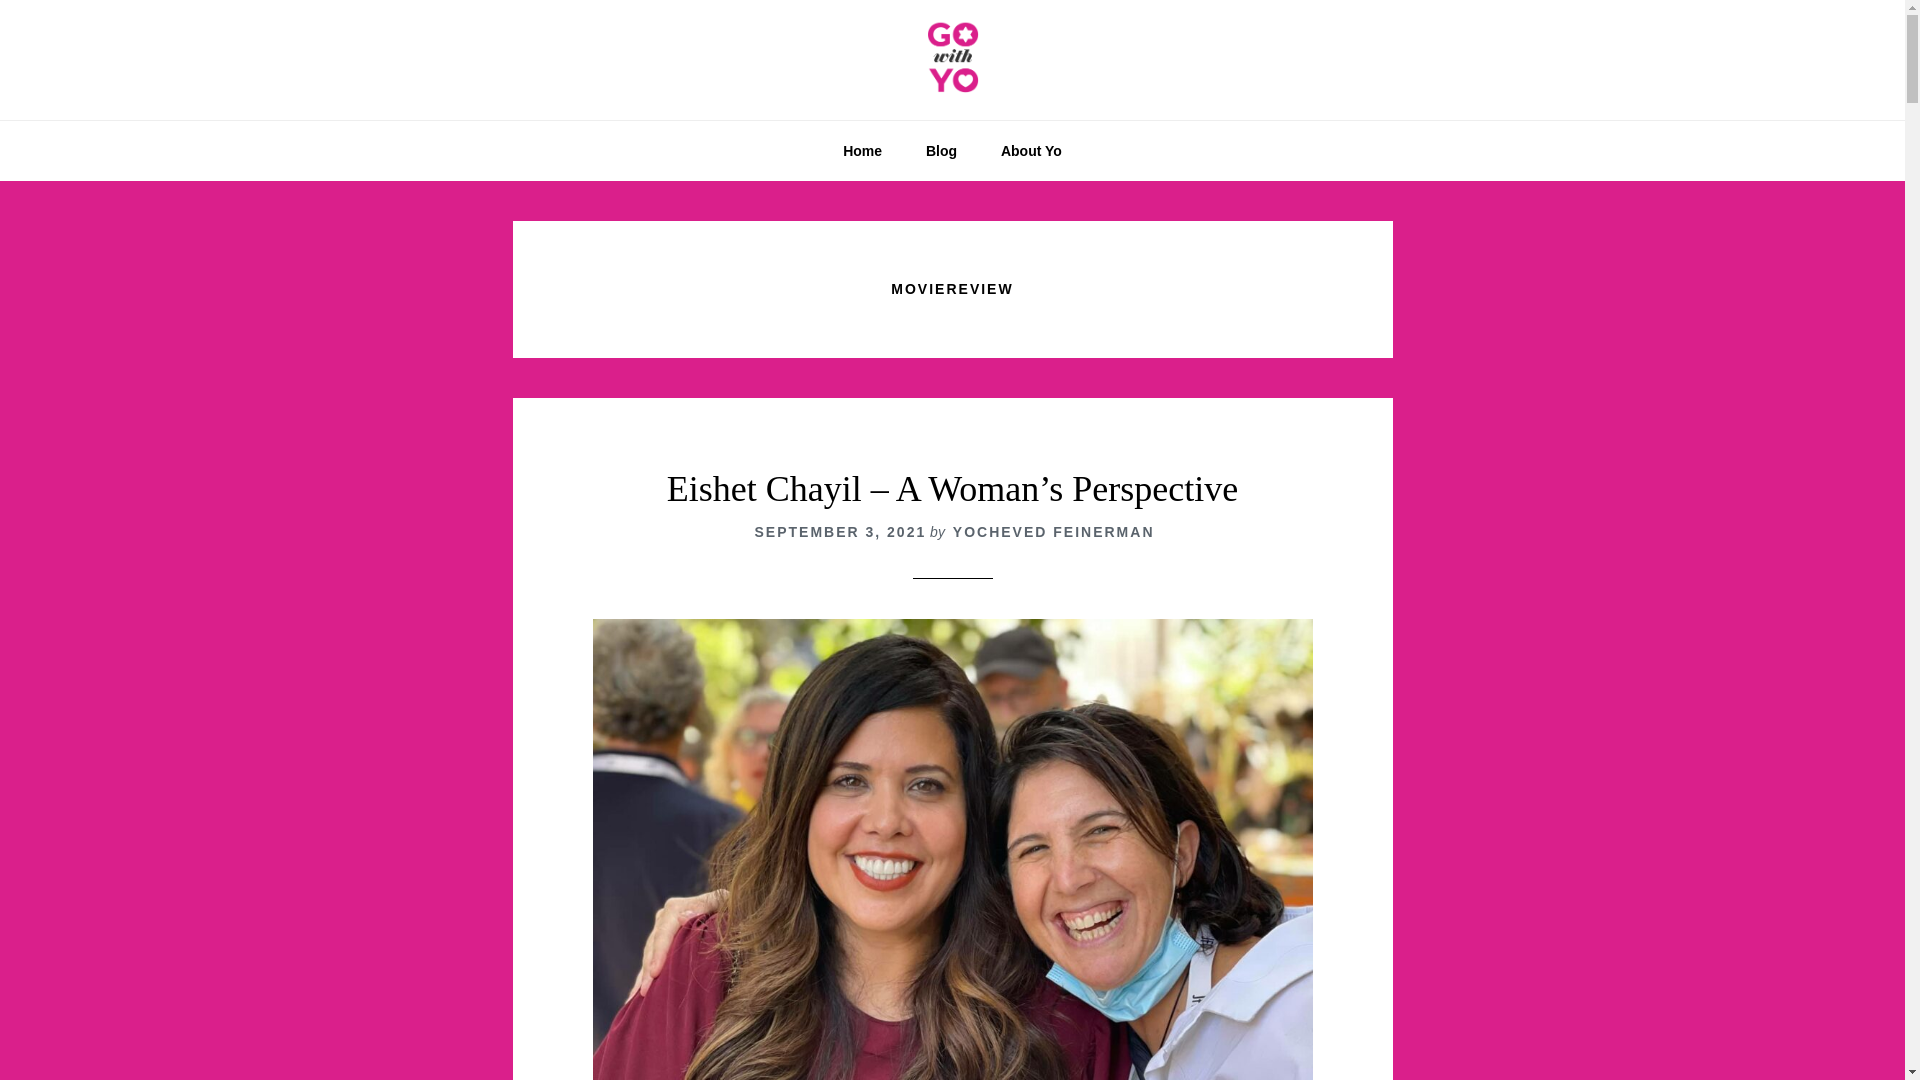  I want to click on Home, so click(862, 150).